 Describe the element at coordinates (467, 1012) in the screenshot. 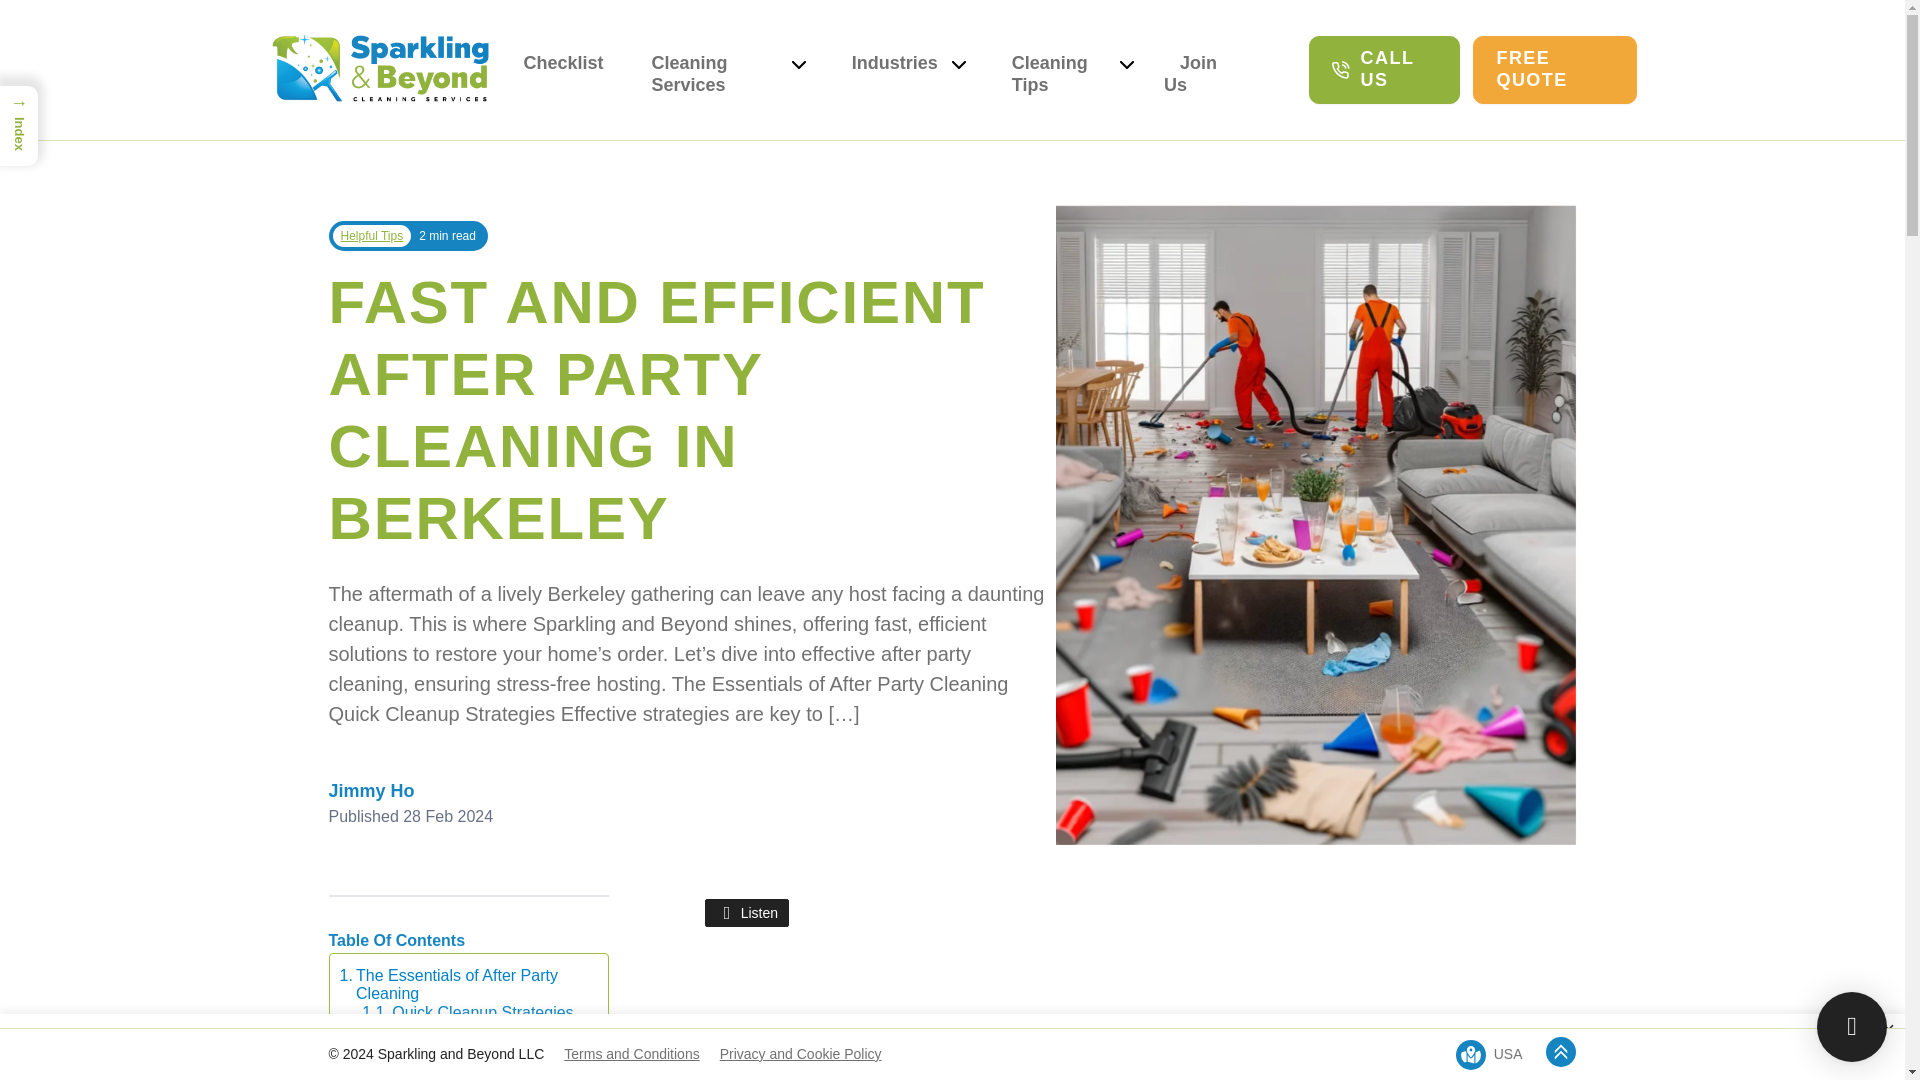

I see `Quick Cleanup Strategies` at that location.